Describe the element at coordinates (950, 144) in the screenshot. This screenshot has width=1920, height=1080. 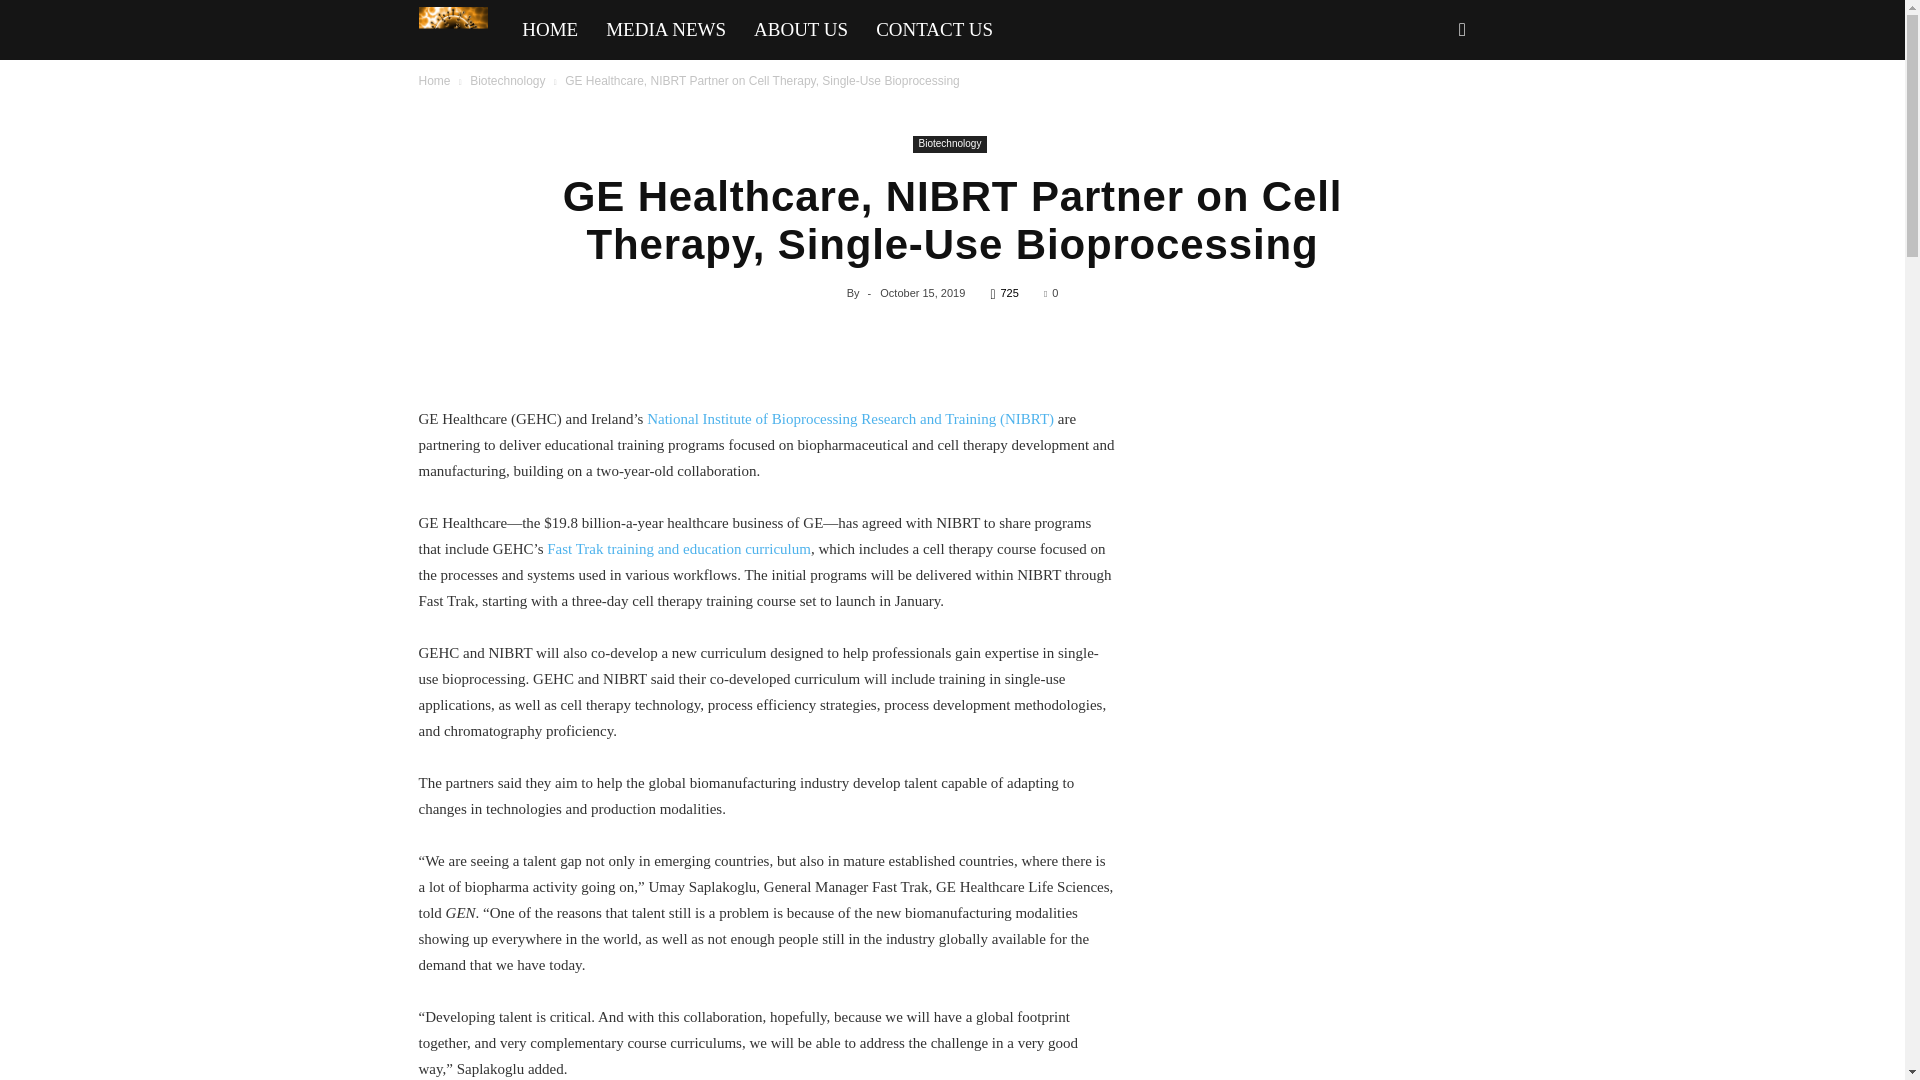
I see `Biotechnology` at that location.